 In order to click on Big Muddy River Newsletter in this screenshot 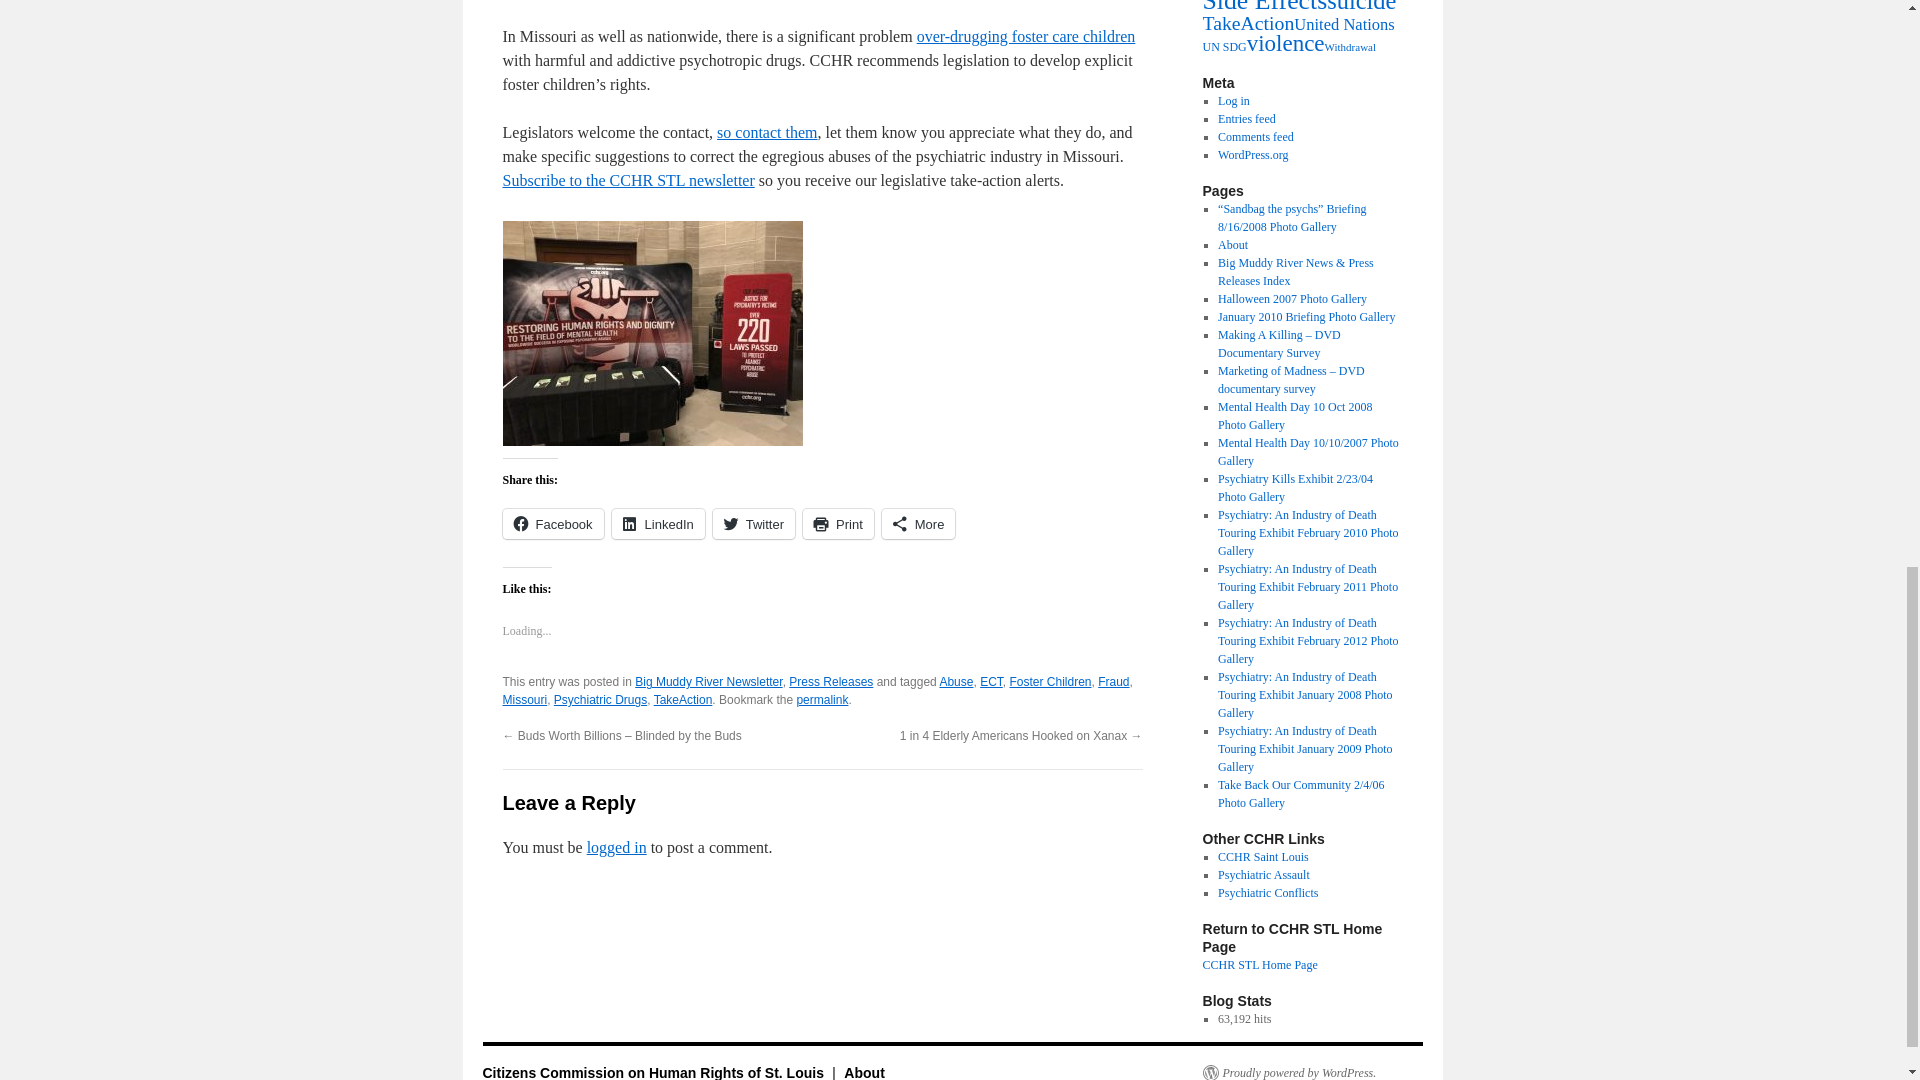, I will do `click(708, 682)`.